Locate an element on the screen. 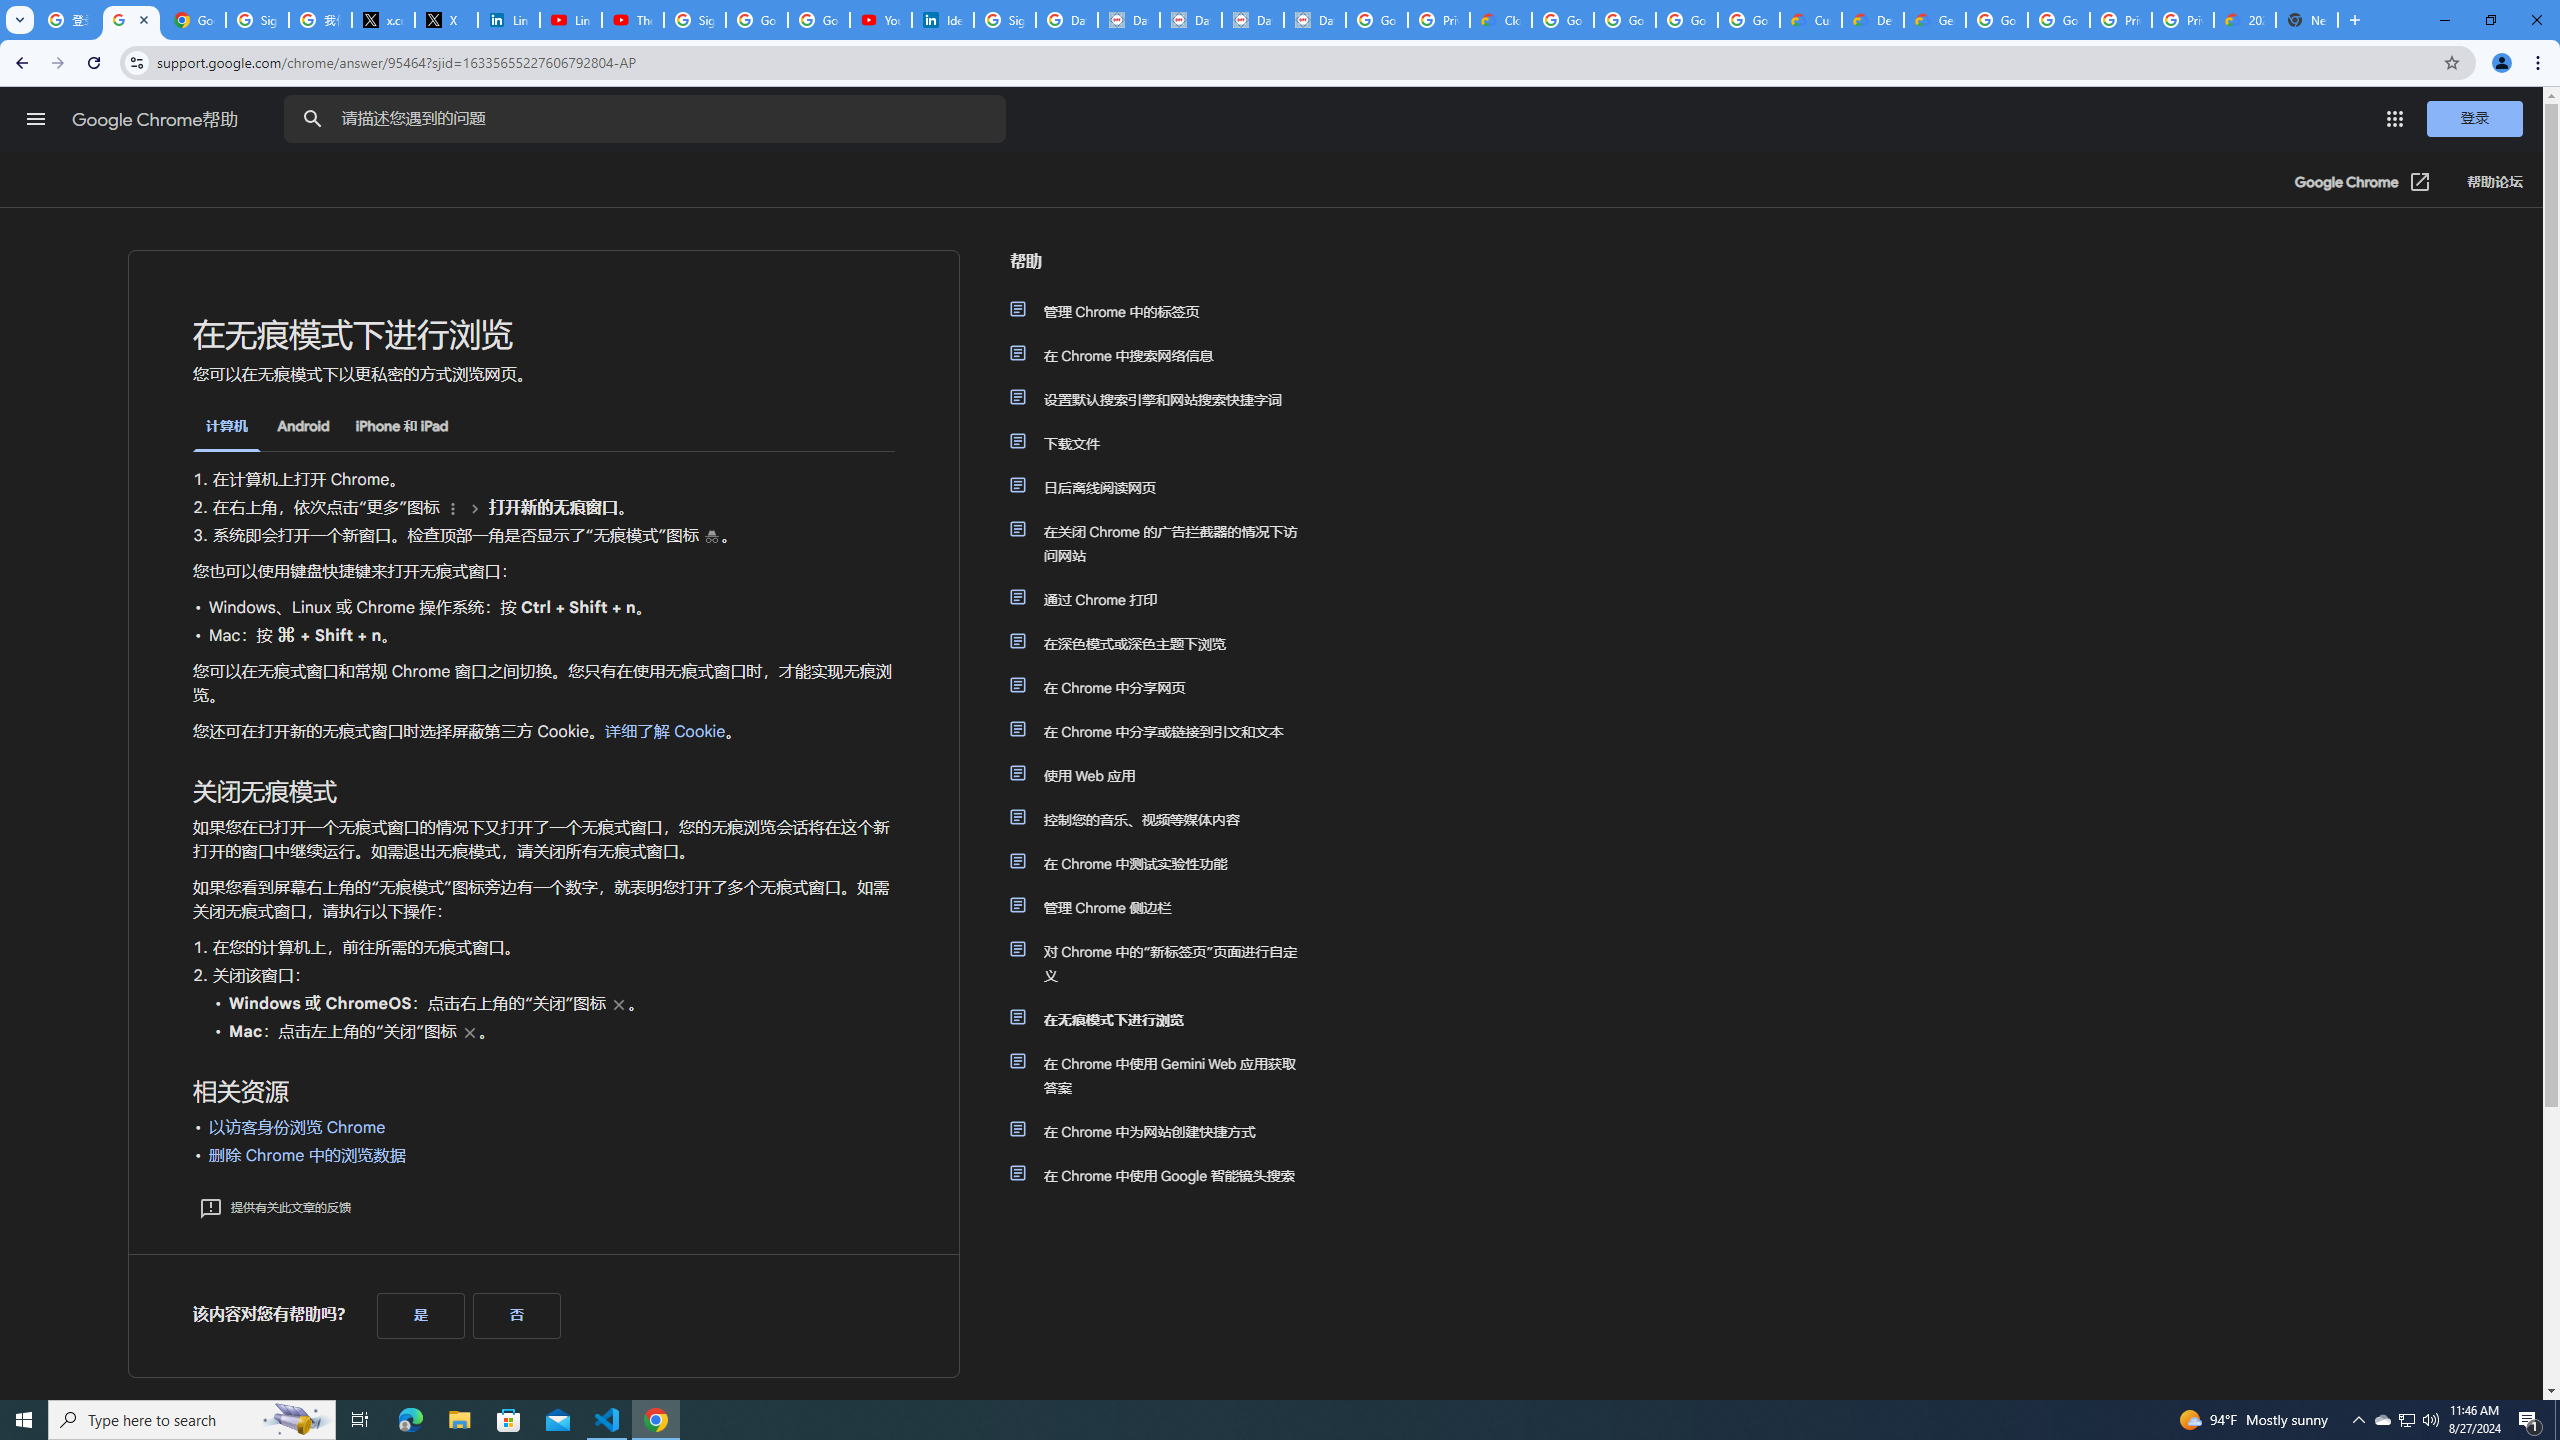 The image size is (2560, 1440). Customer Care | Google Cloud is located at coordinates (1810, 20).